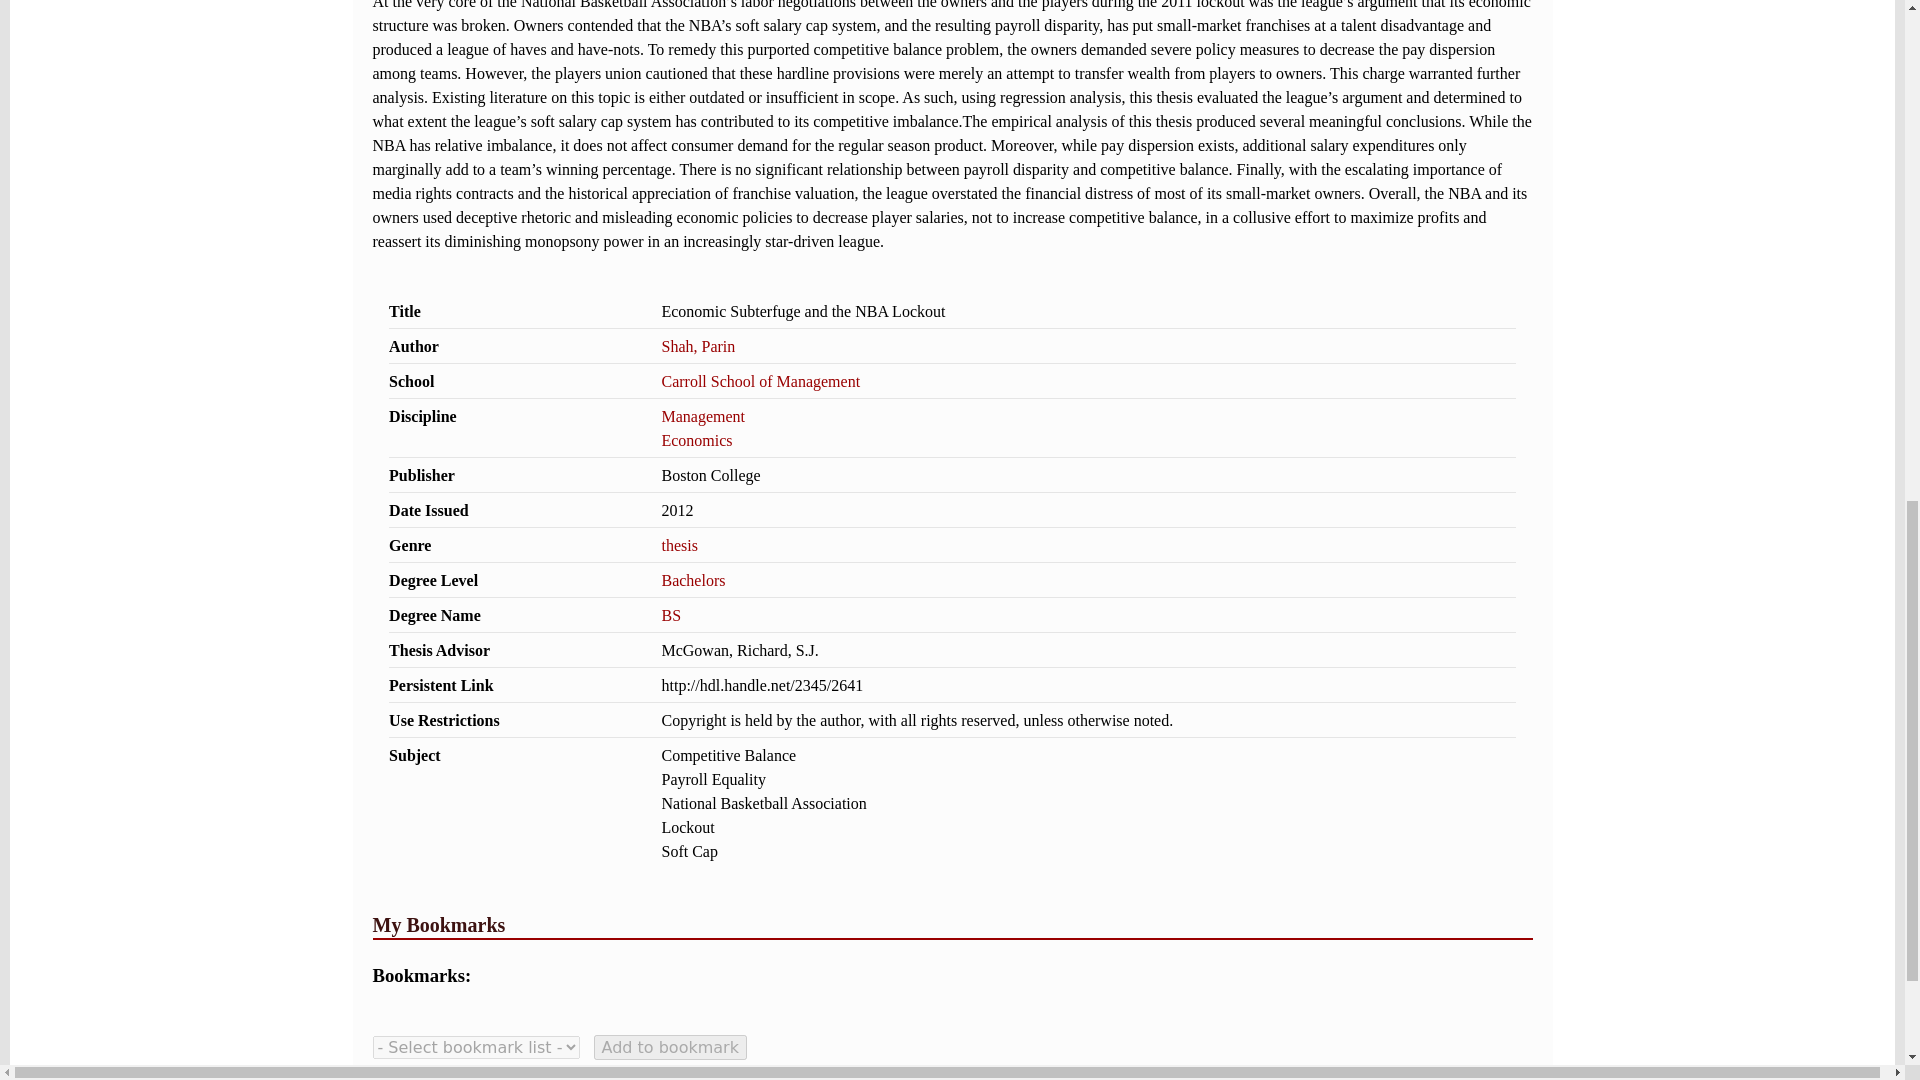 The image size is (1920, 1080). Describe the element at coordinates (696, 440) in the screenshot. I see `Economics` at that location.